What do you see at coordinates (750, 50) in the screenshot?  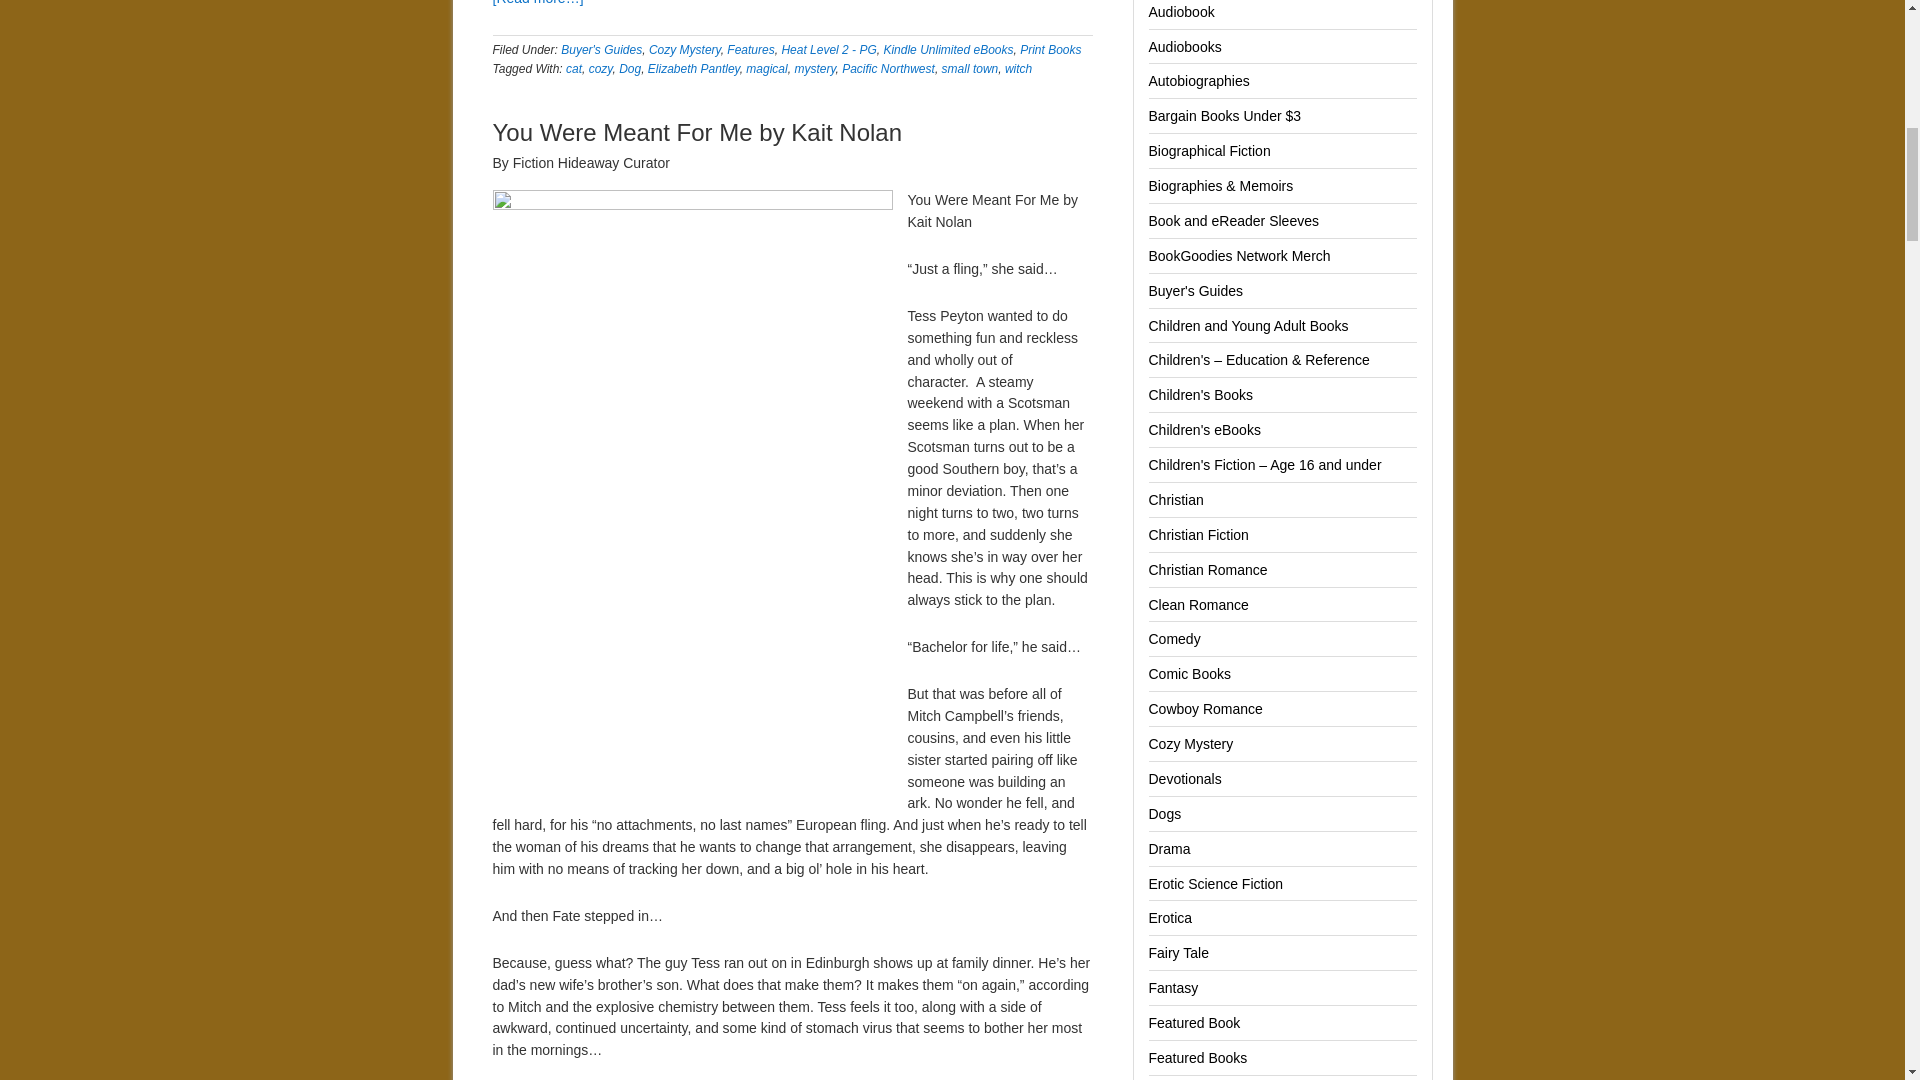 I see `Features` at bounding box center [750, 50].